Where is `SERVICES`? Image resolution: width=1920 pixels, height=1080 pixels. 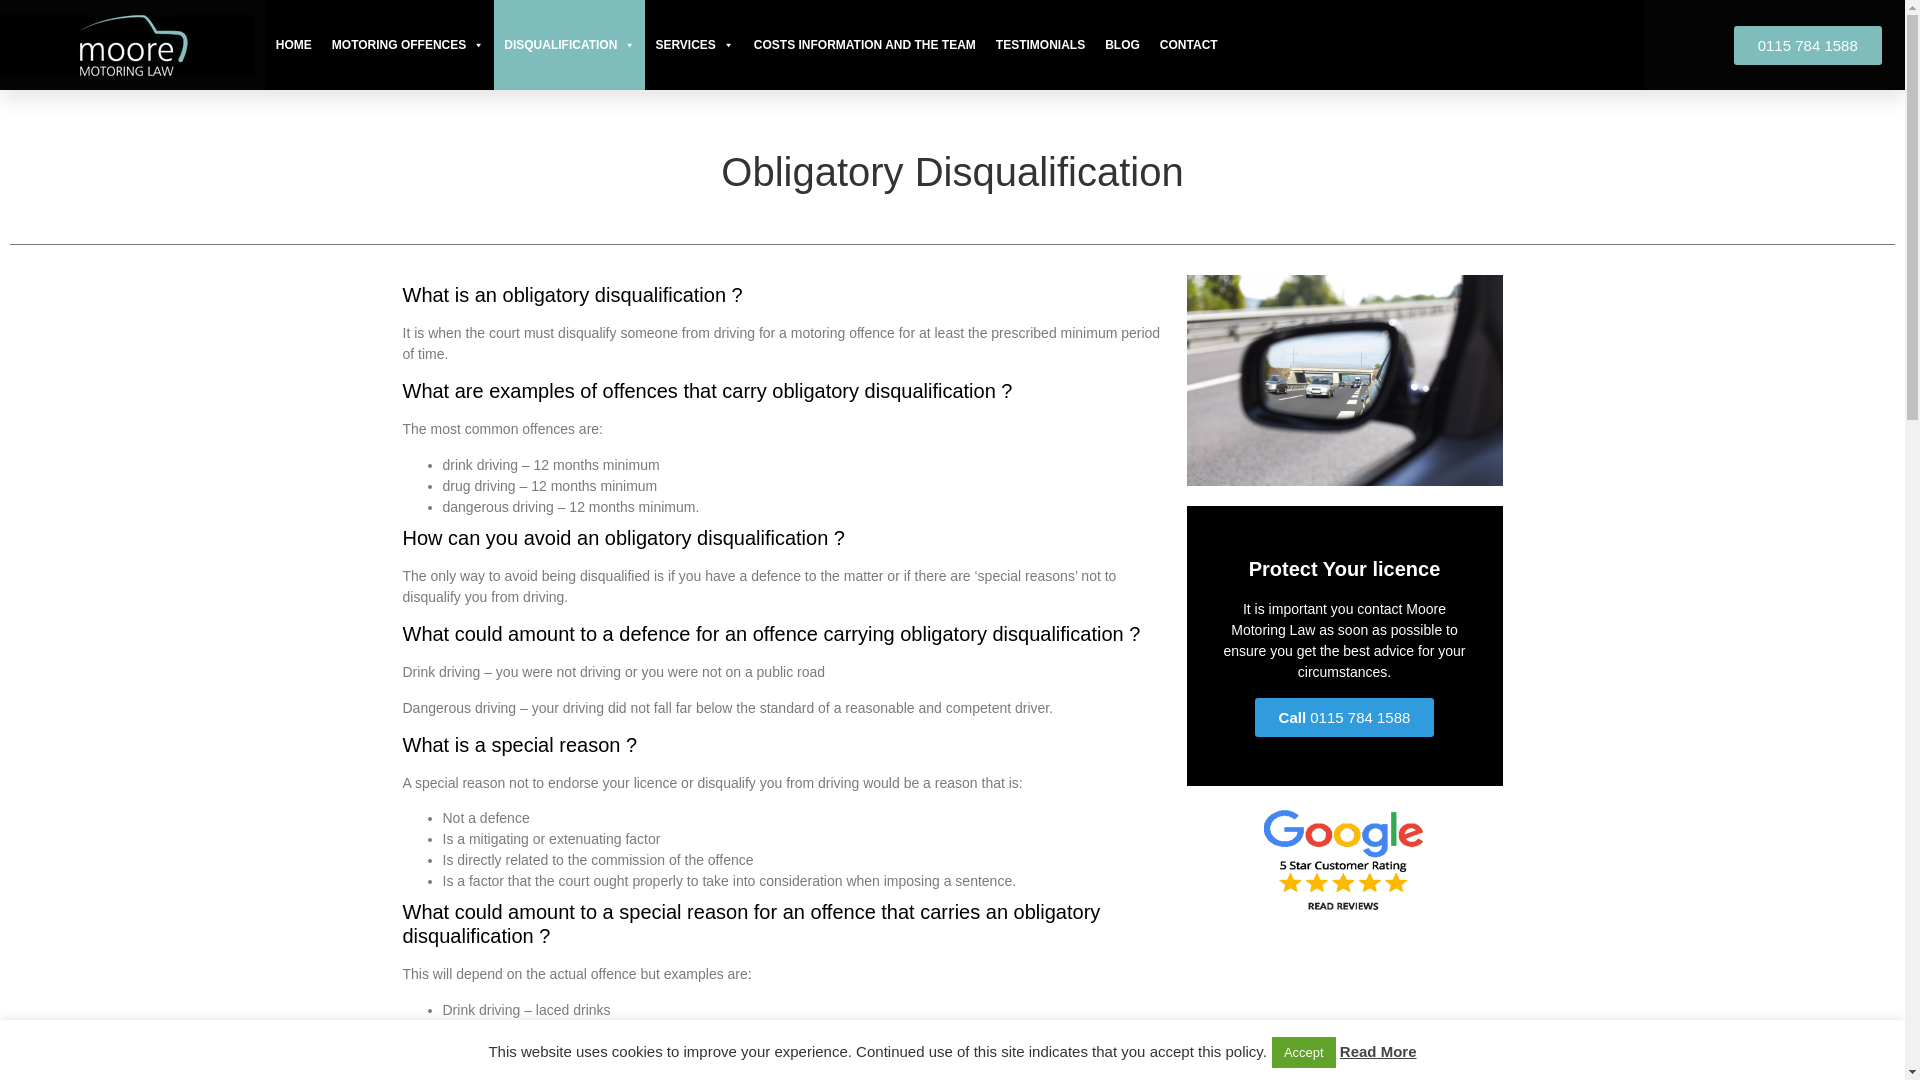 SERVICES is located at coordinates (694, 44).